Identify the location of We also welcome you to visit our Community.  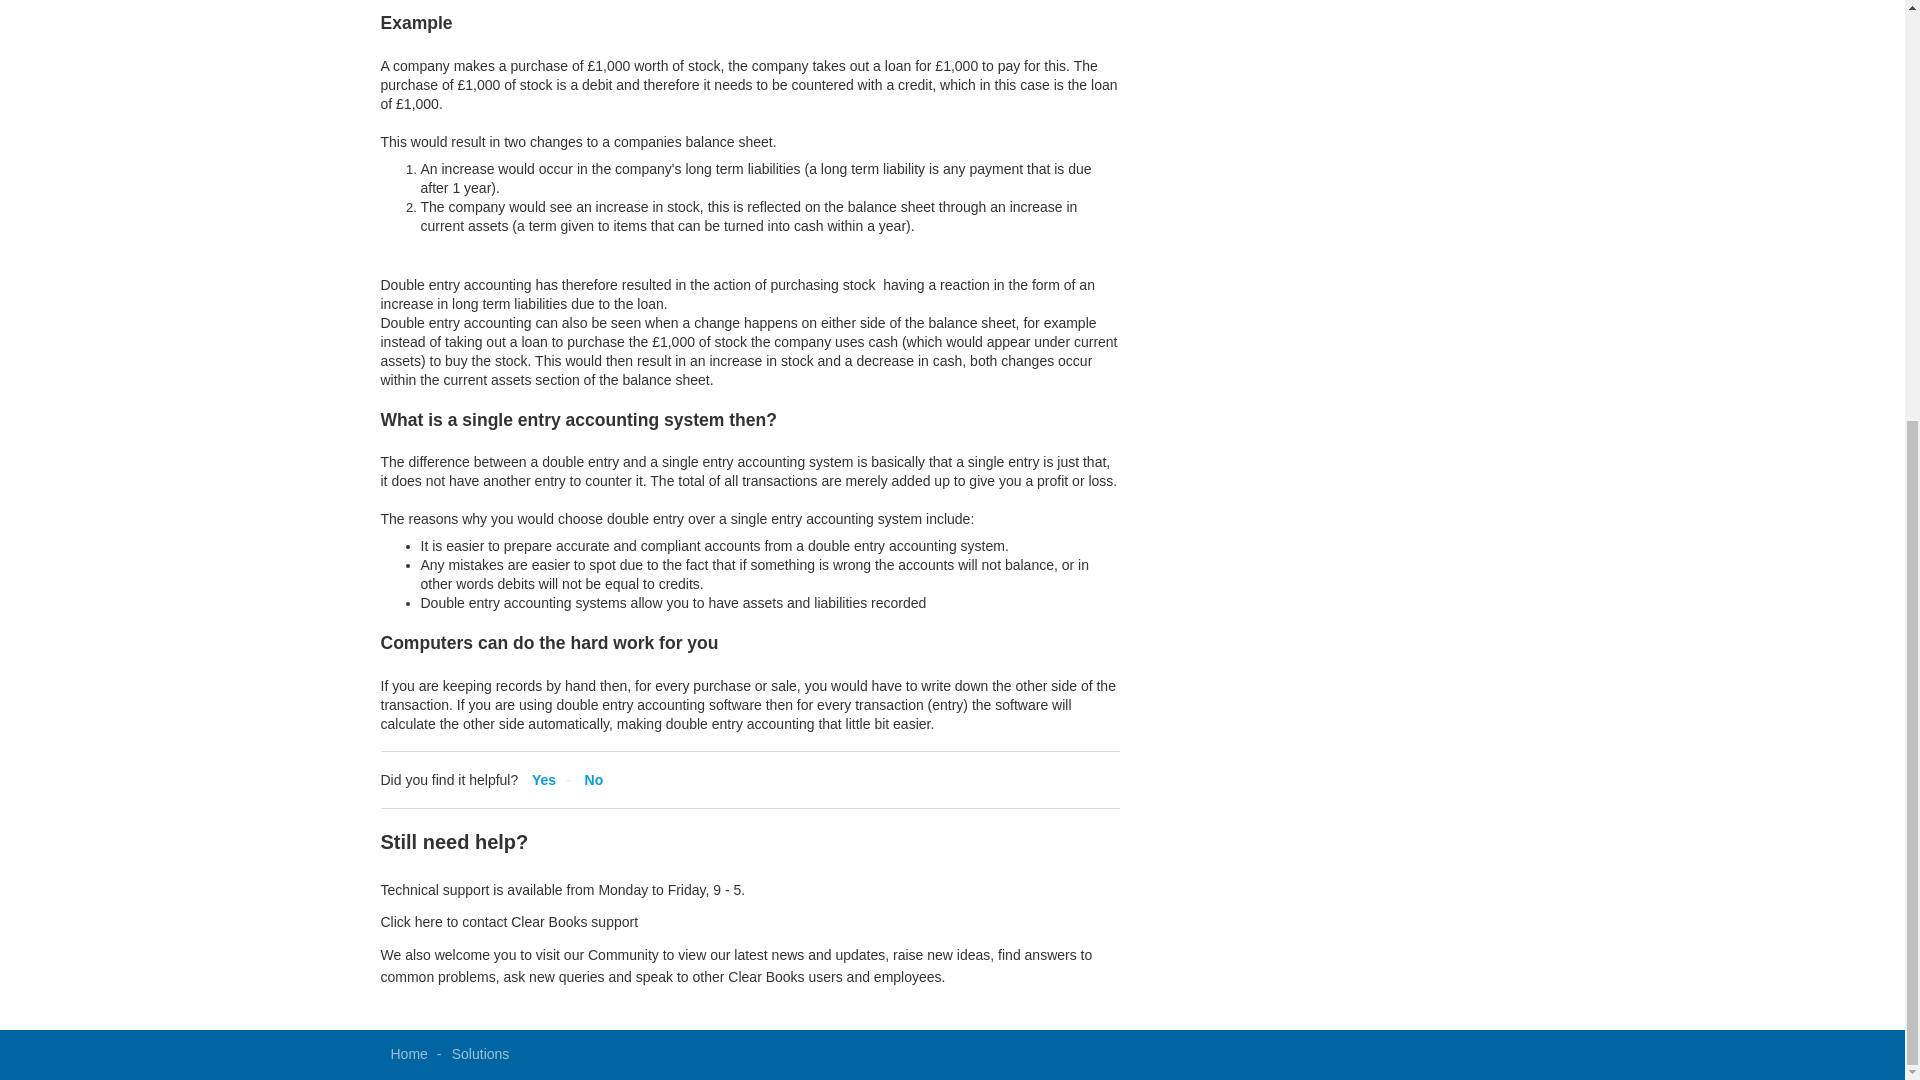
(519, 955).